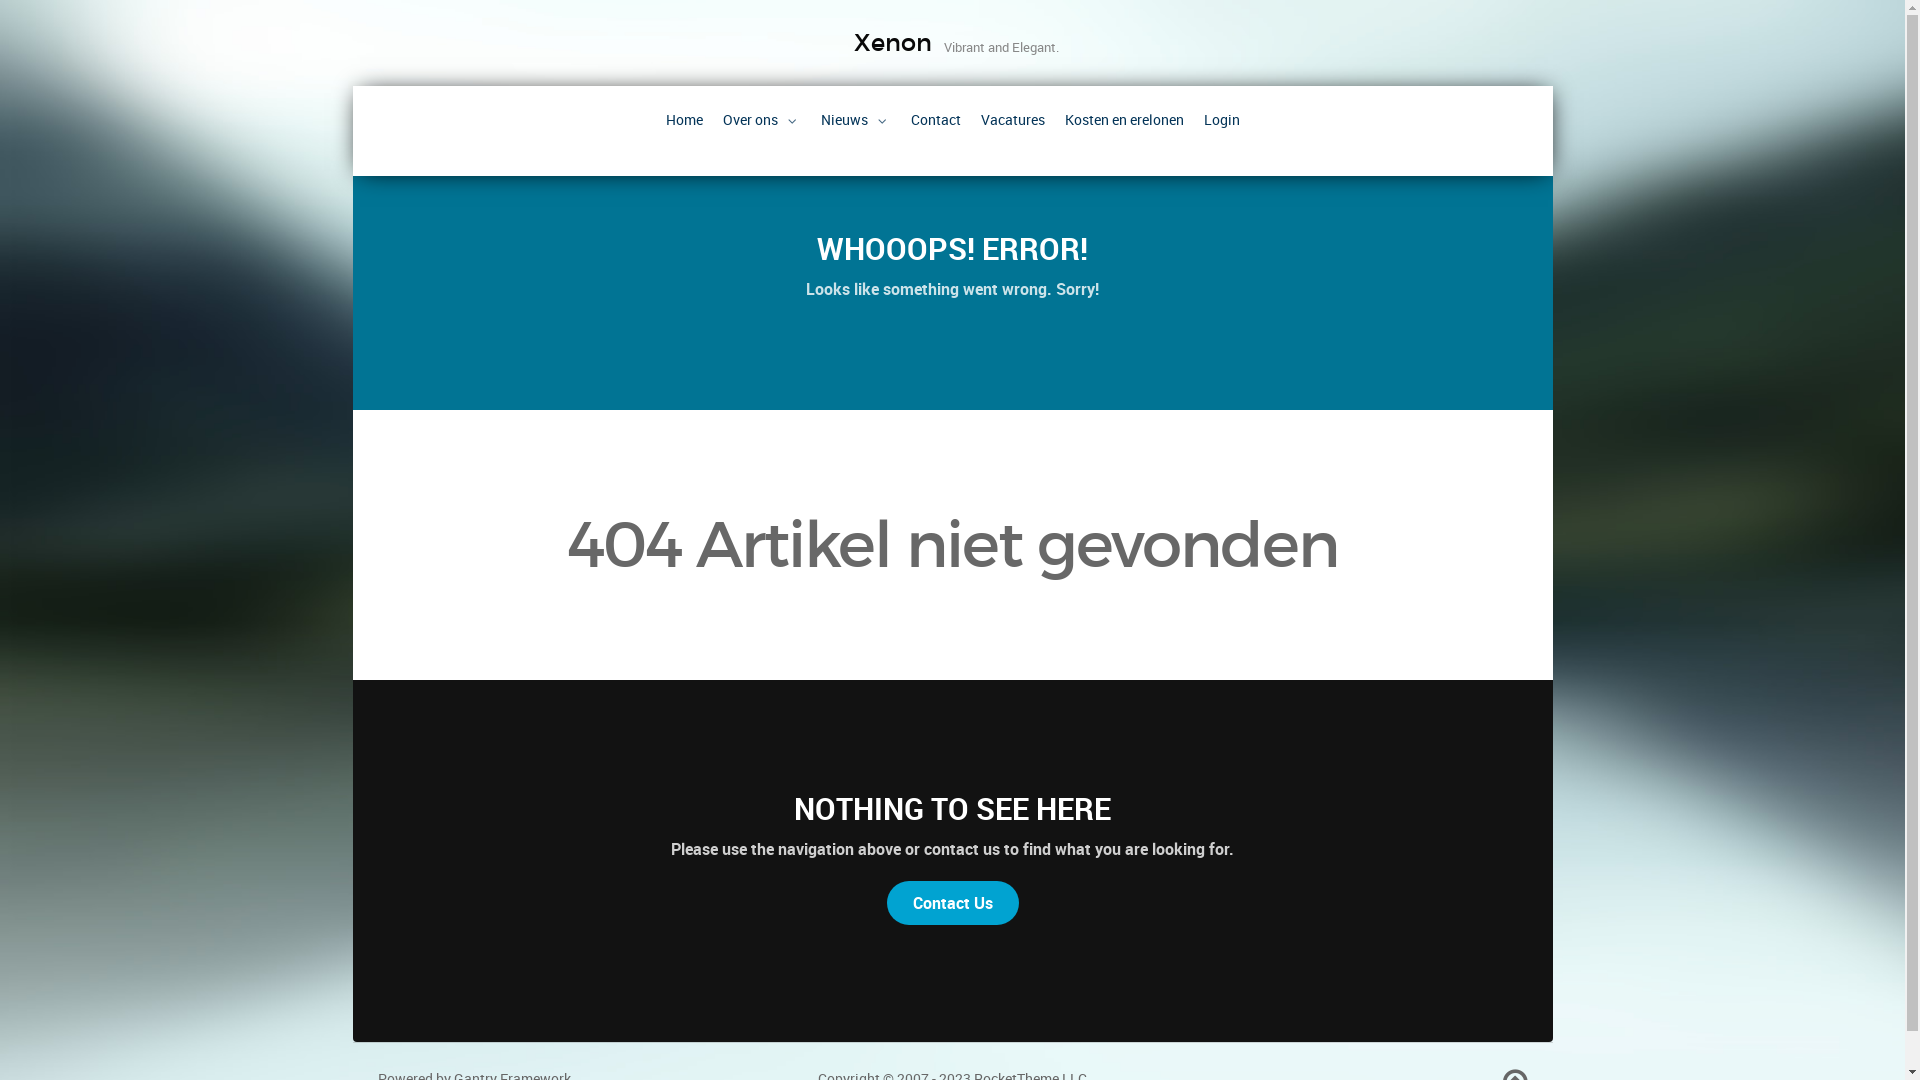 This screenshot has width=1920, height=1080. Describe the element at coordinates (1012, 120) in the screenshot. I see `Vacatures` at that location.